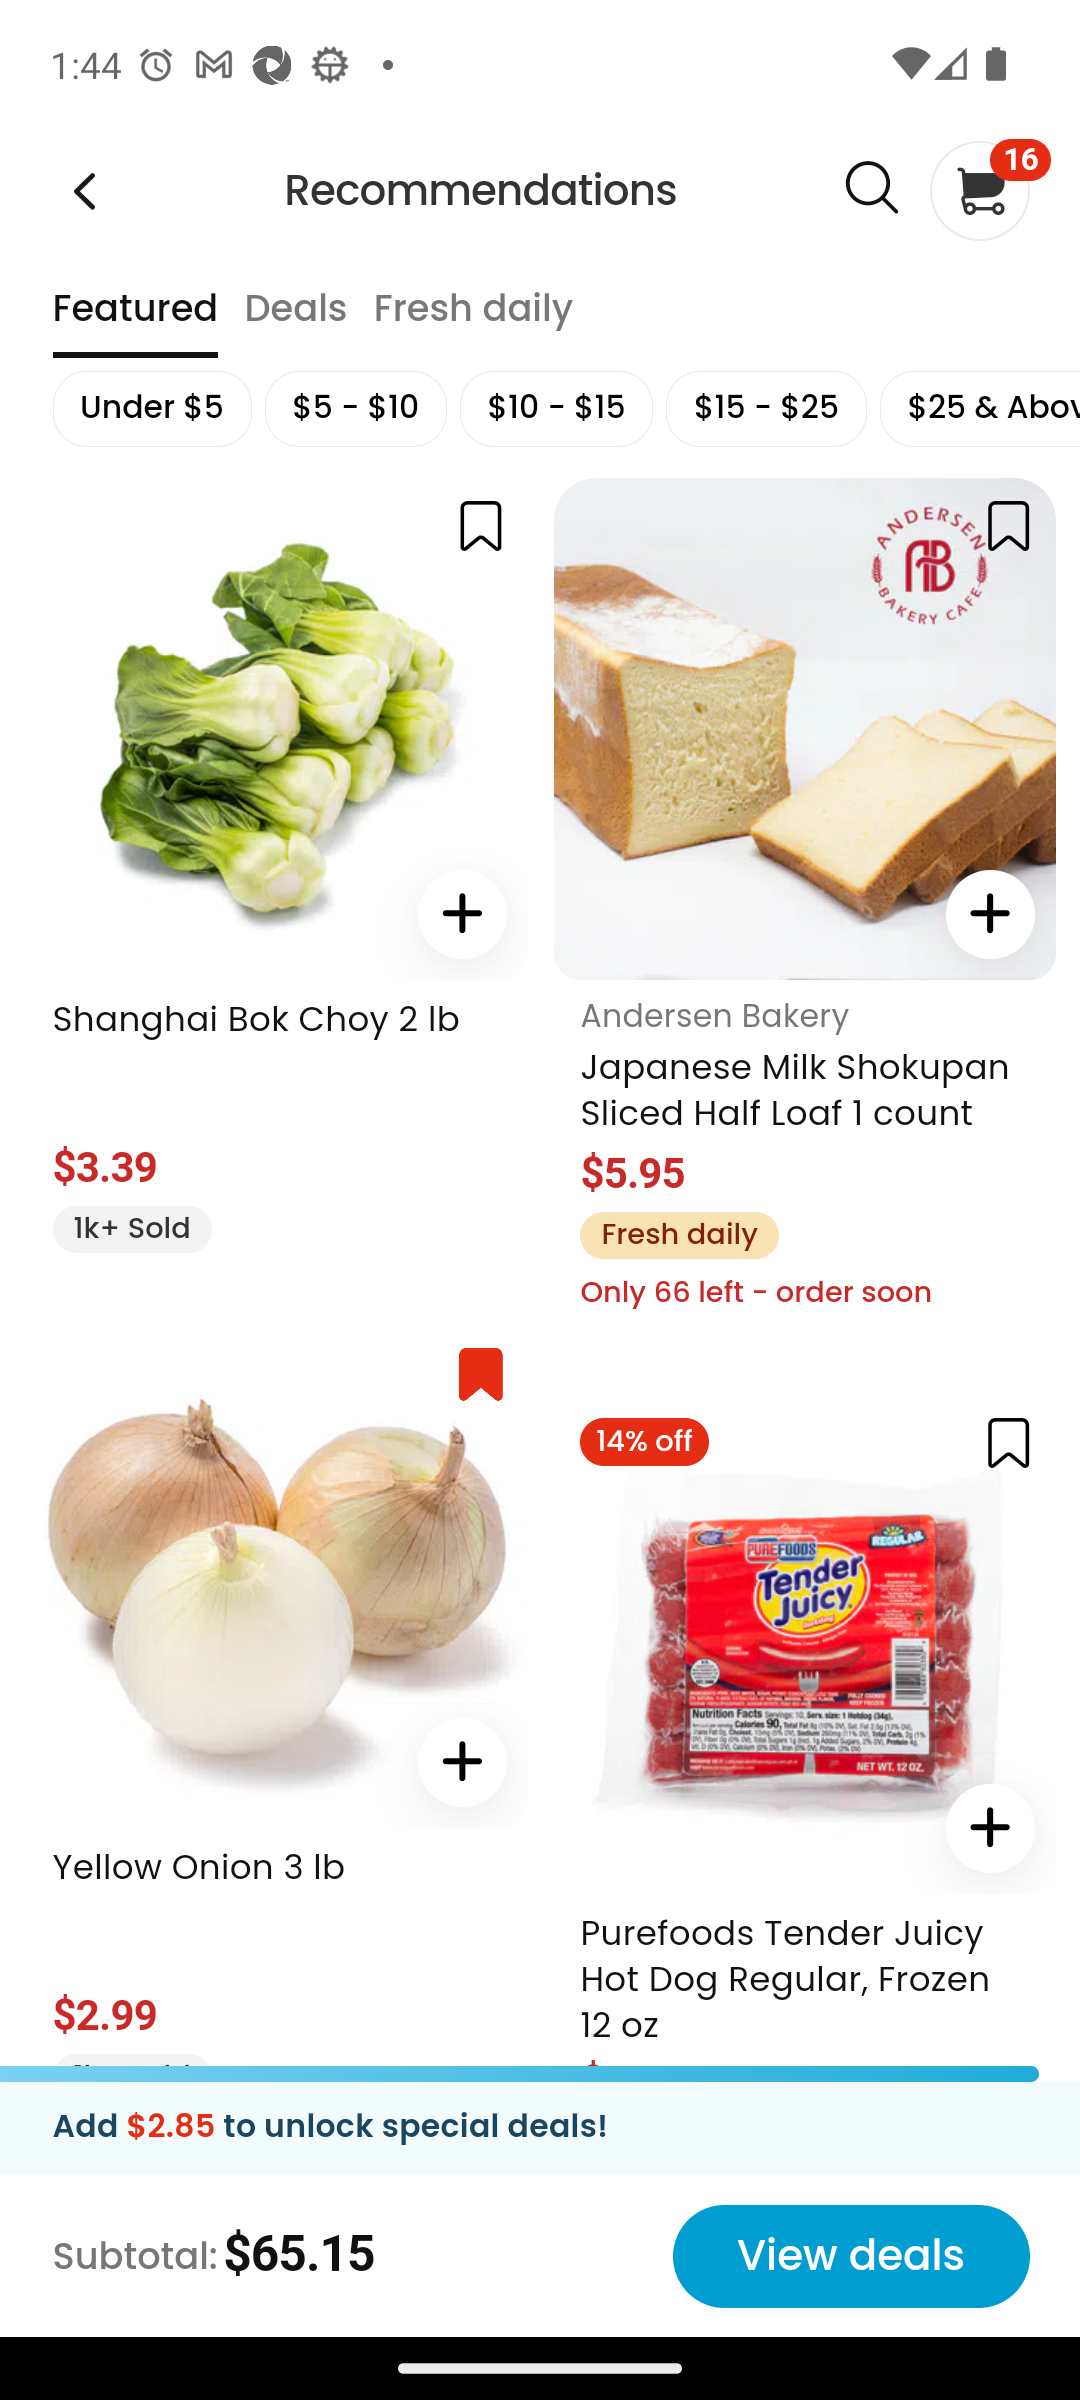  What do you see at coordinates (766, 408) in the screenshot?
I see `$15 - $25` at bounding box center [766, 408].